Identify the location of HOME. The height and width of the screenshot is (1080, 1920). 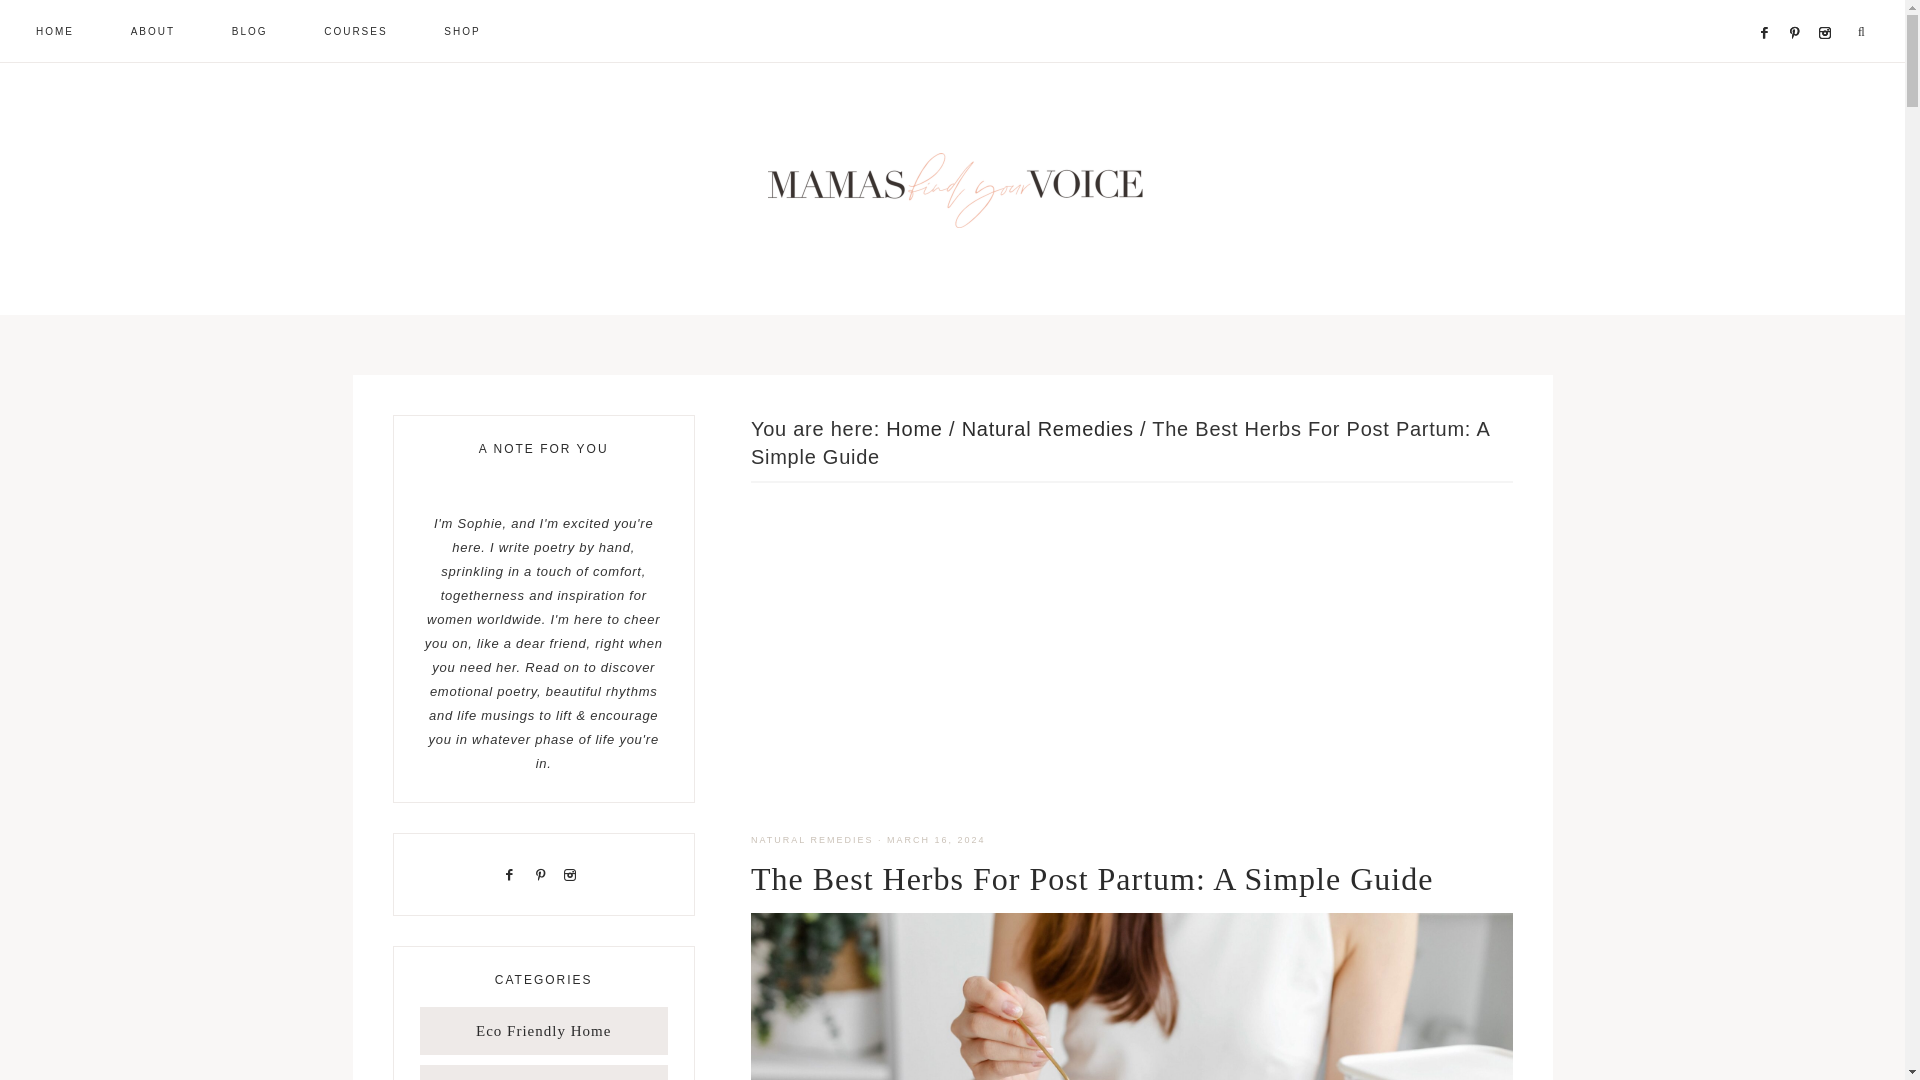
(54, 30).